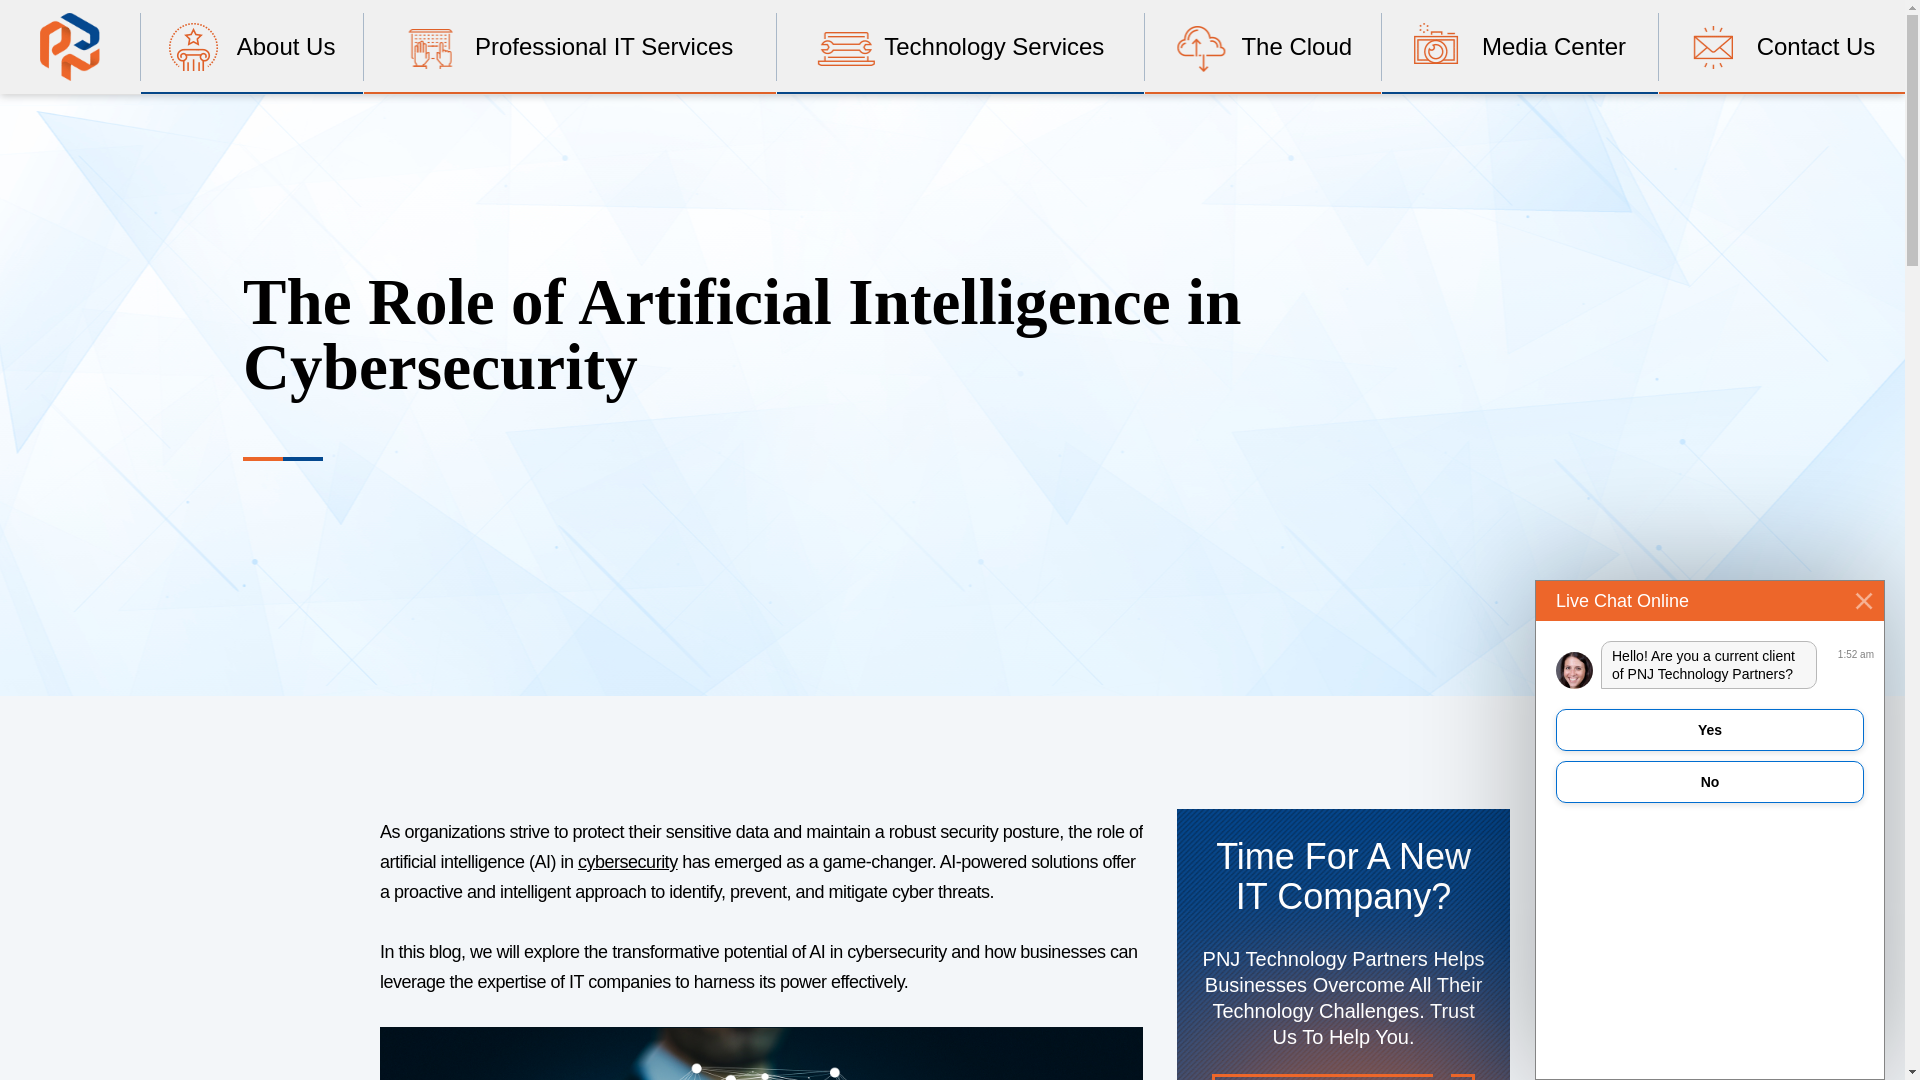 Image resolution: width=1920 pixels, height=1080 pixels. Describe the element at coordinates (1520, 46) in the screenshot. I see `Media Center` at that location.